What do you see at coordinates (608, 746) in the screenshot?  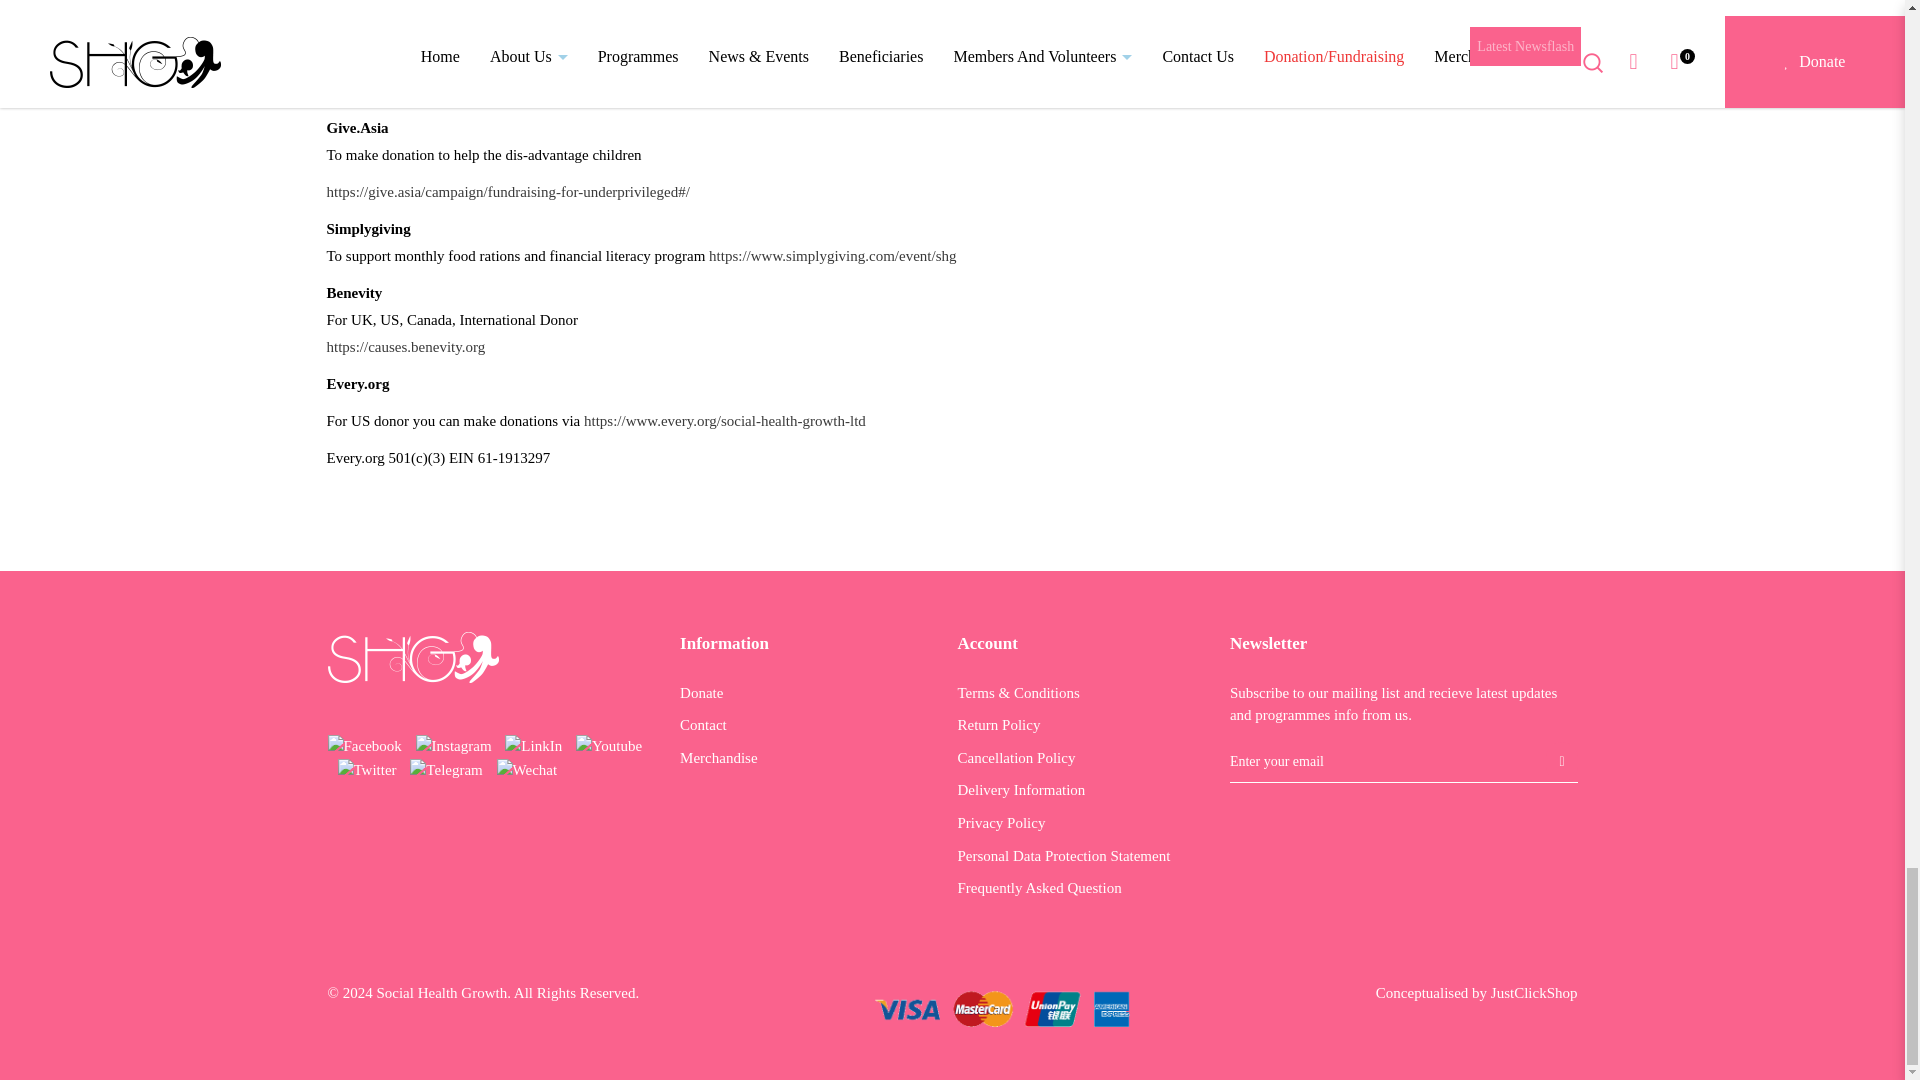 I see `Youtube` at bounding box center [608, 746].